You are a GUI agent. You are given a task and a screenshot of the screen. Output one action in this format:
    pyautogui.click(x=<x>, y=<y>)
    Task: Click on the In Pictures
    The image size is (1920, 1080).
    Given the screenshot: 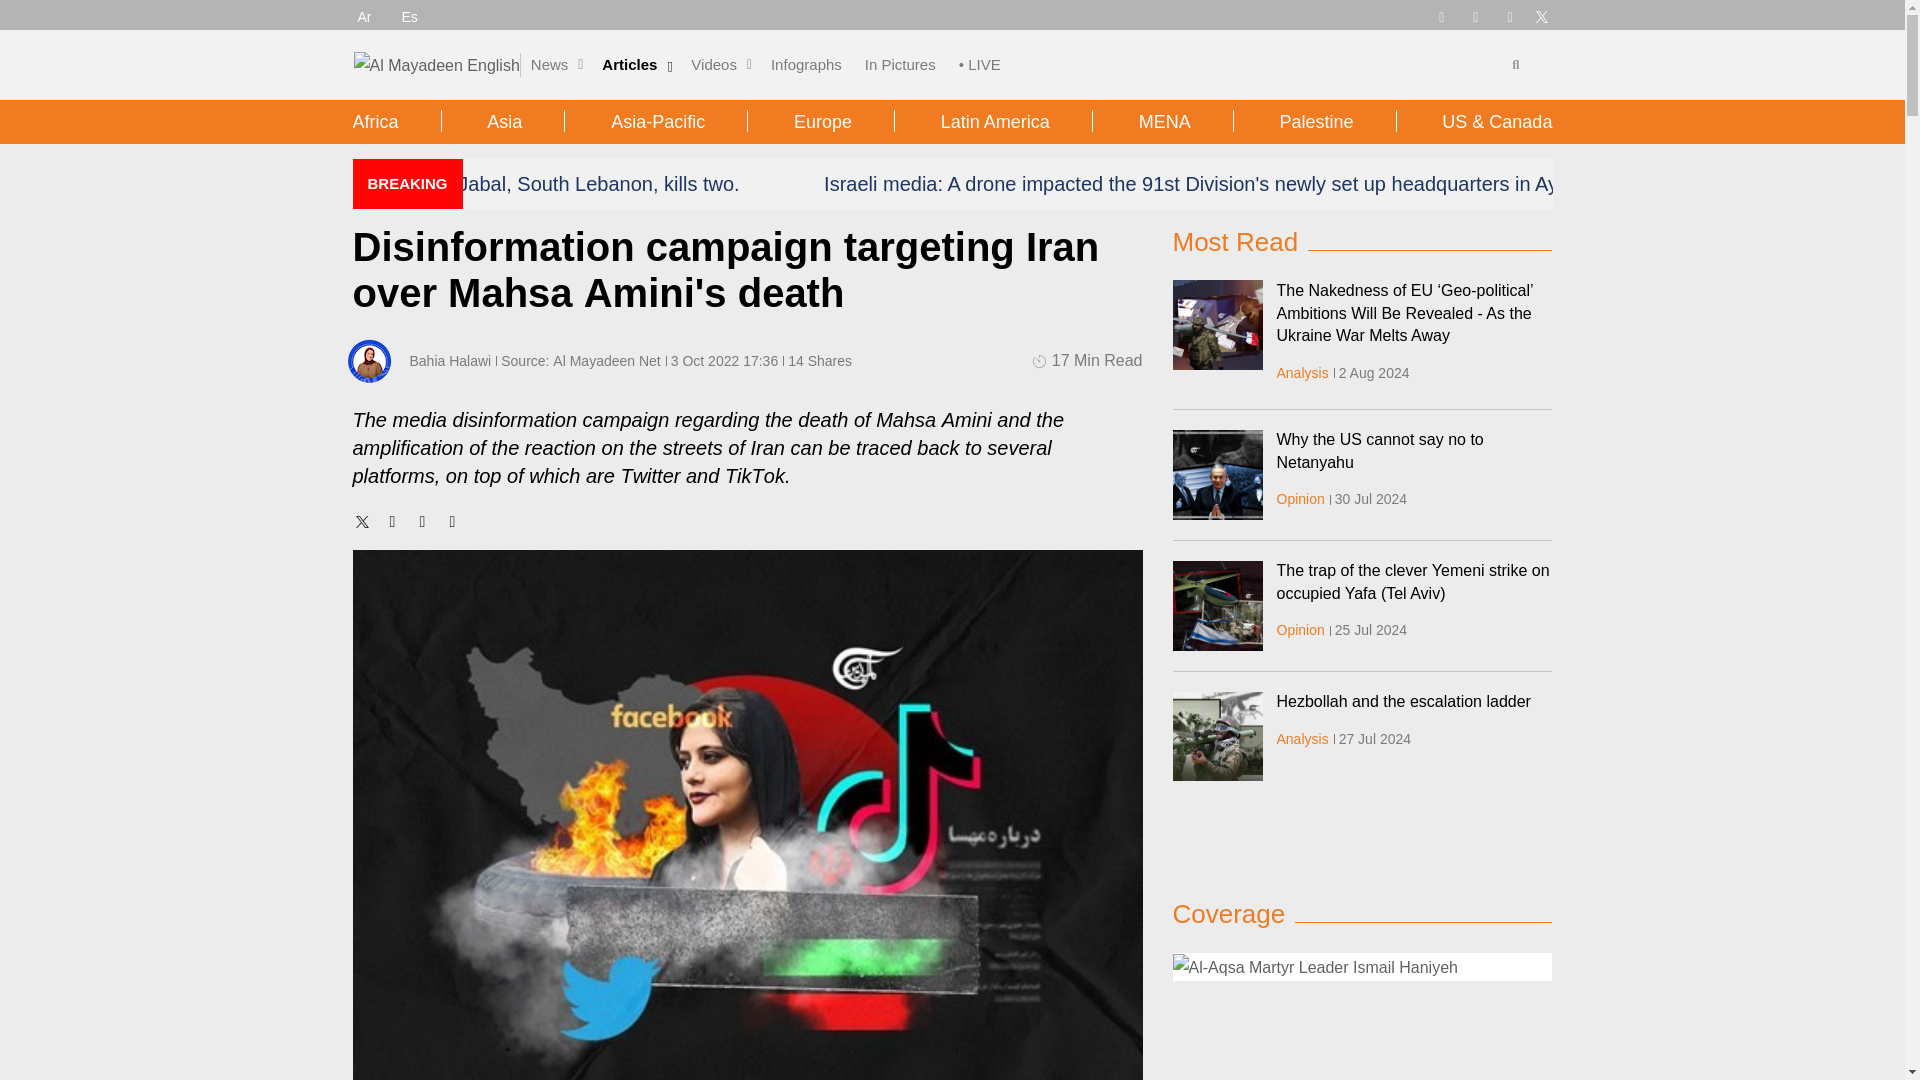 What is the action you would take?
    pyautogui.click(x=900, y=64)
    